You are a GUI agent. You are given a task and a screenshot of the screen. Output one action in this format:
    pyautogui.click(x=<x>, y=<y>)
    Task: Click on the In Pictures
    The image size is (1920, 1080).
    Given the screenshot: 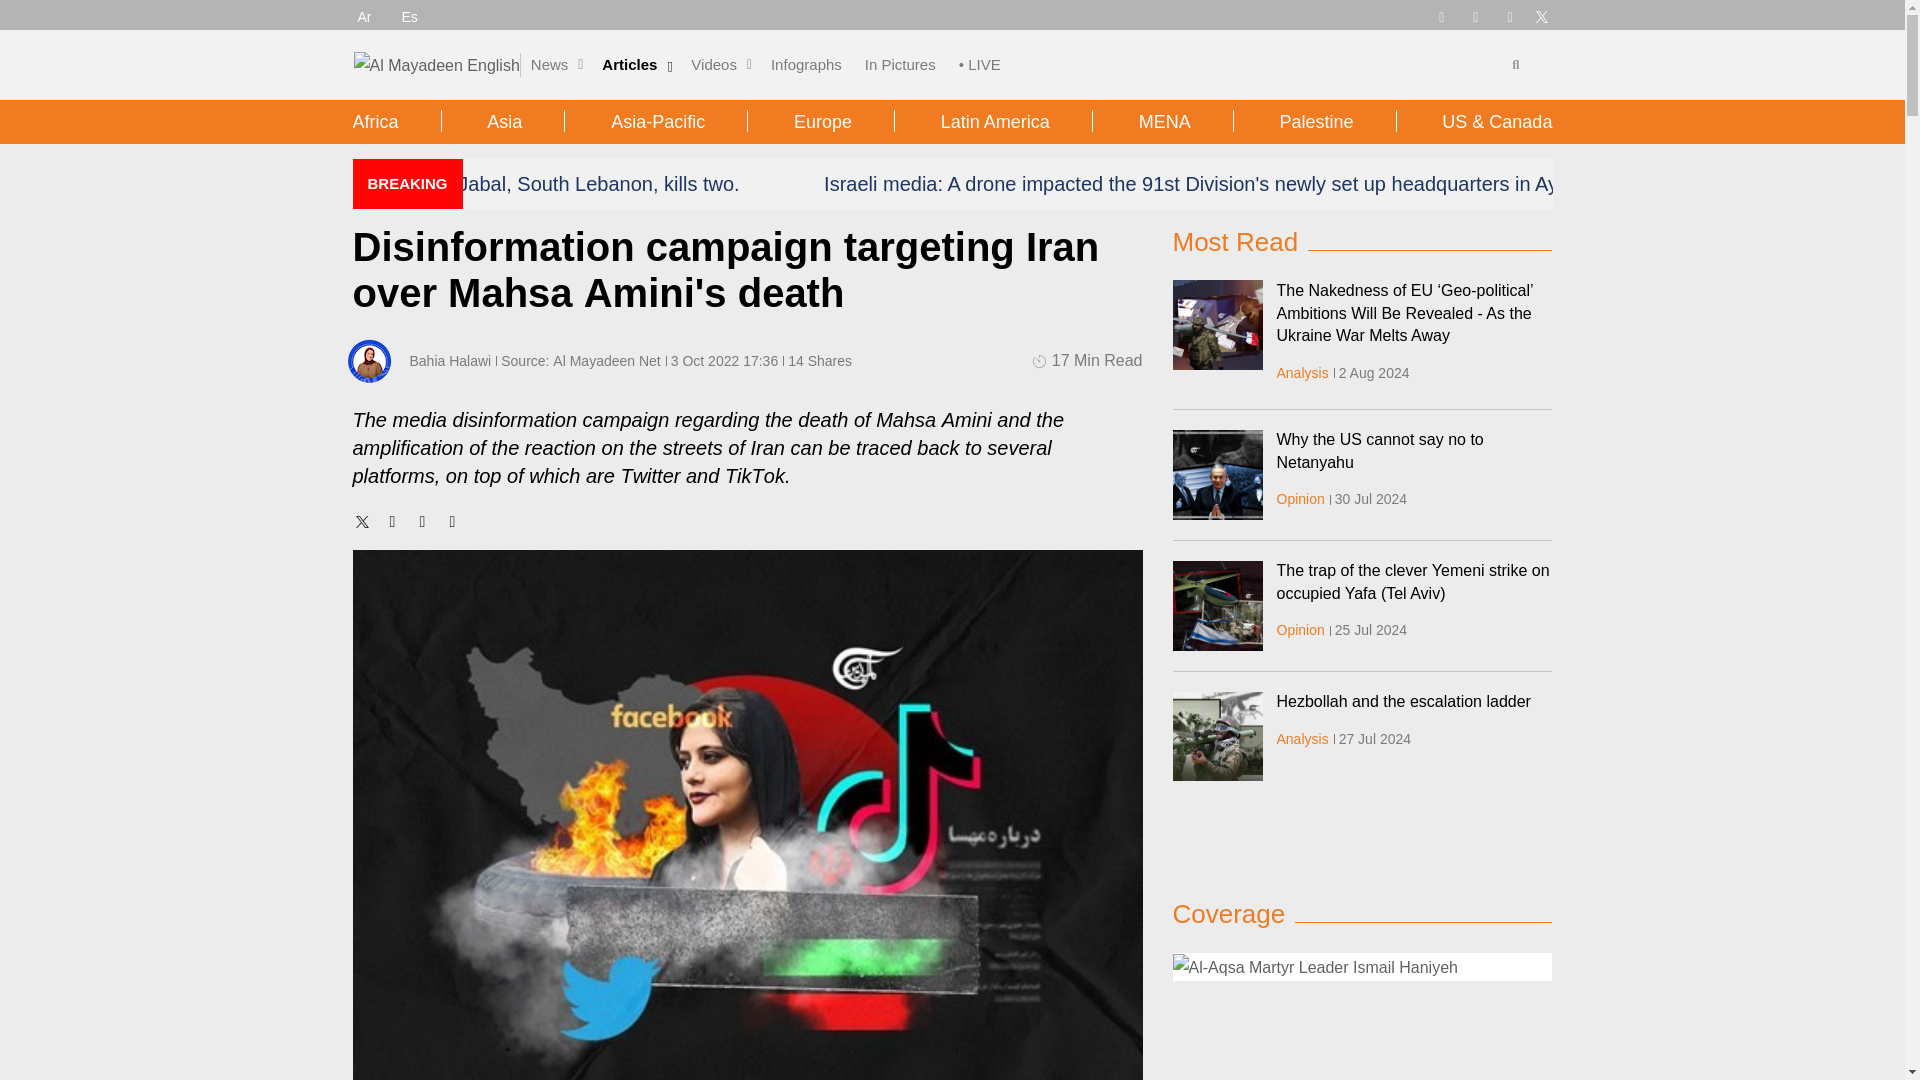 What is the action you would take?
    pyautogui.click(x=900, y=64)
    